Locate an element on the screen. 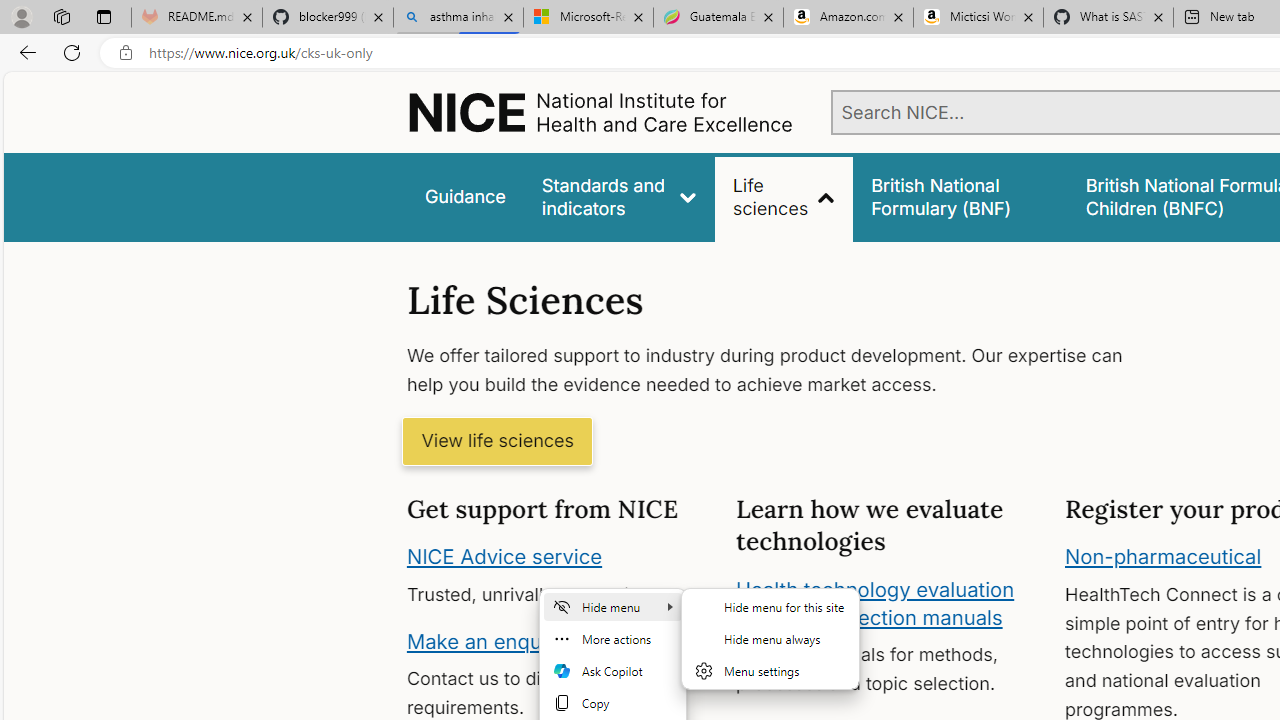  Hide menu for this site is located at coordinates (770, 606).